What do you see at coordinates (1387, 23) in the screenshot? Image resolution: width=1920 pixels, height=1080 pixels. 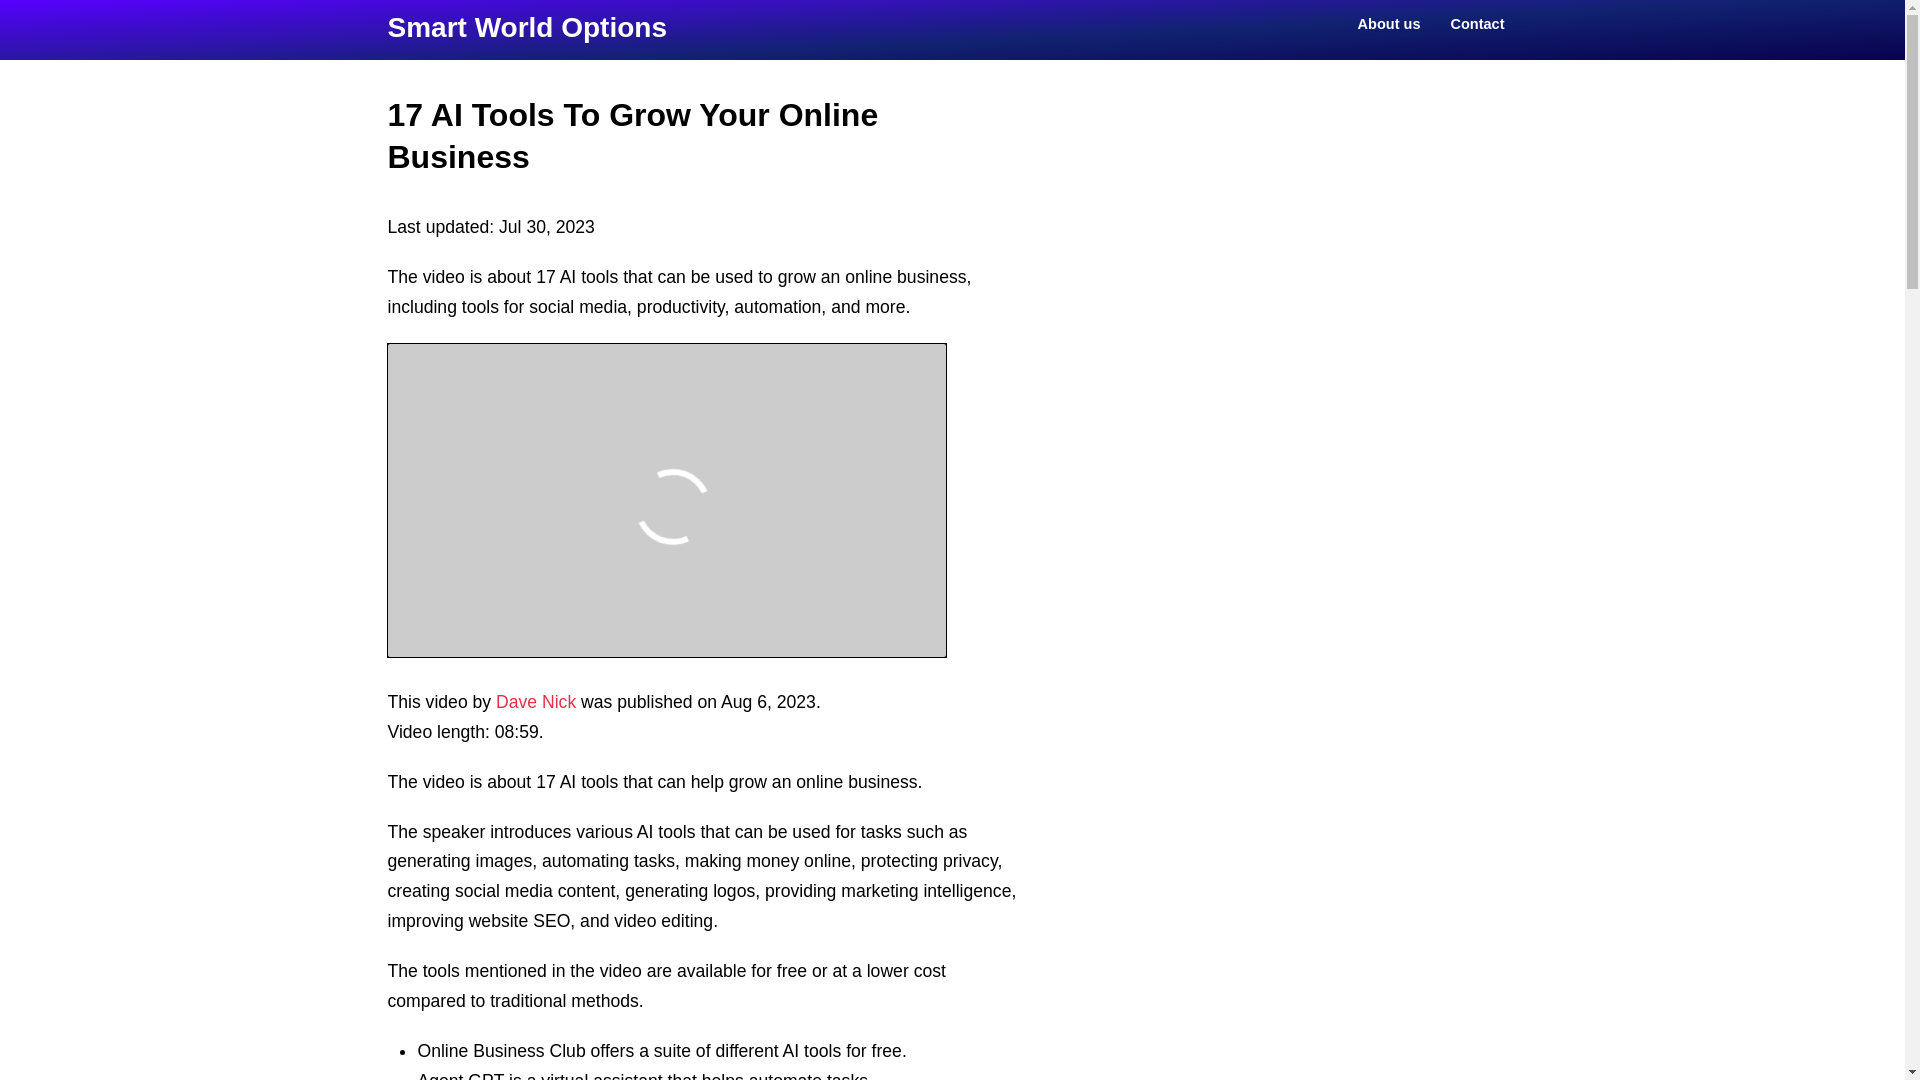 I see `About us` at bounding box center [1387, 23].